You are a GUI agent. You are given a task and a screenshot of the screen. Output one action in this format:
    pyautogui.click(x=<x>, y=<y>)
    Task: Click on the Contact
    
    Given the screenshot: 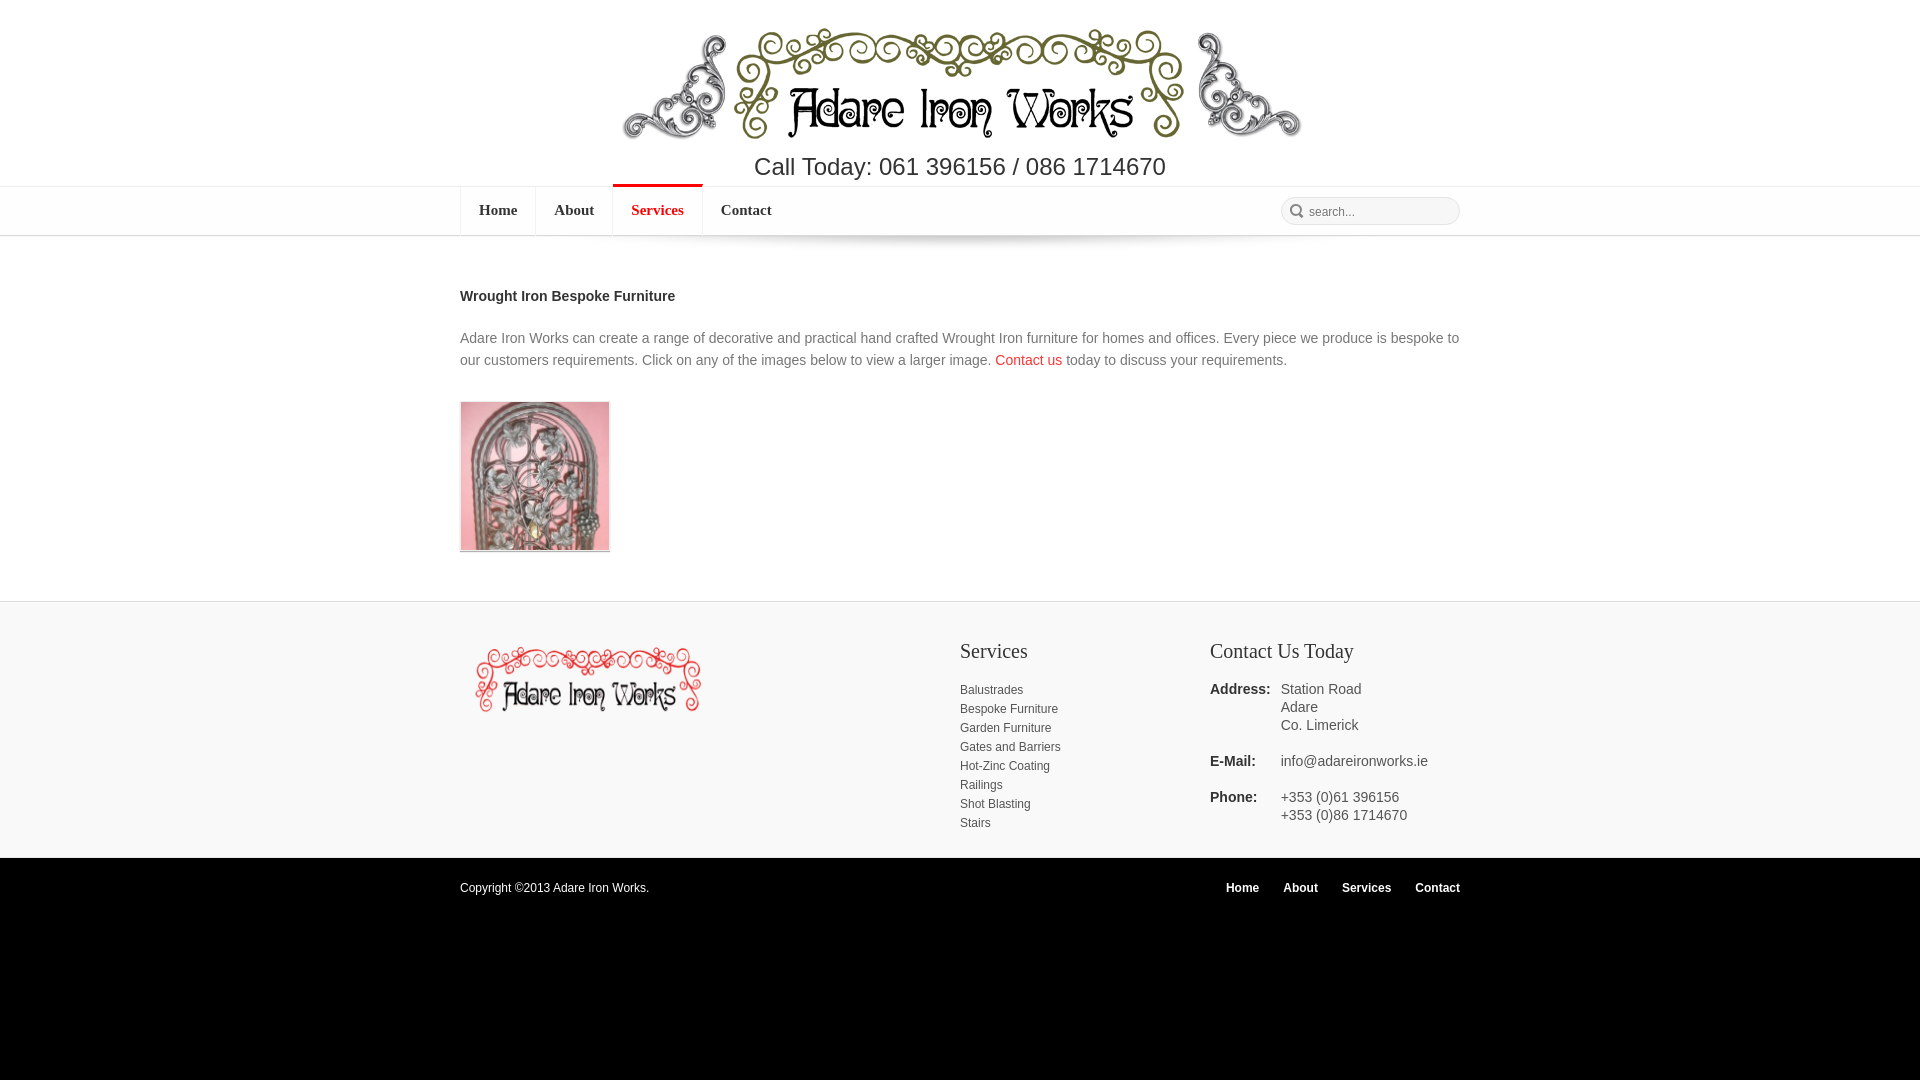 What is the action you would take?
    pyautogui.click(x=1028, y=360)
    